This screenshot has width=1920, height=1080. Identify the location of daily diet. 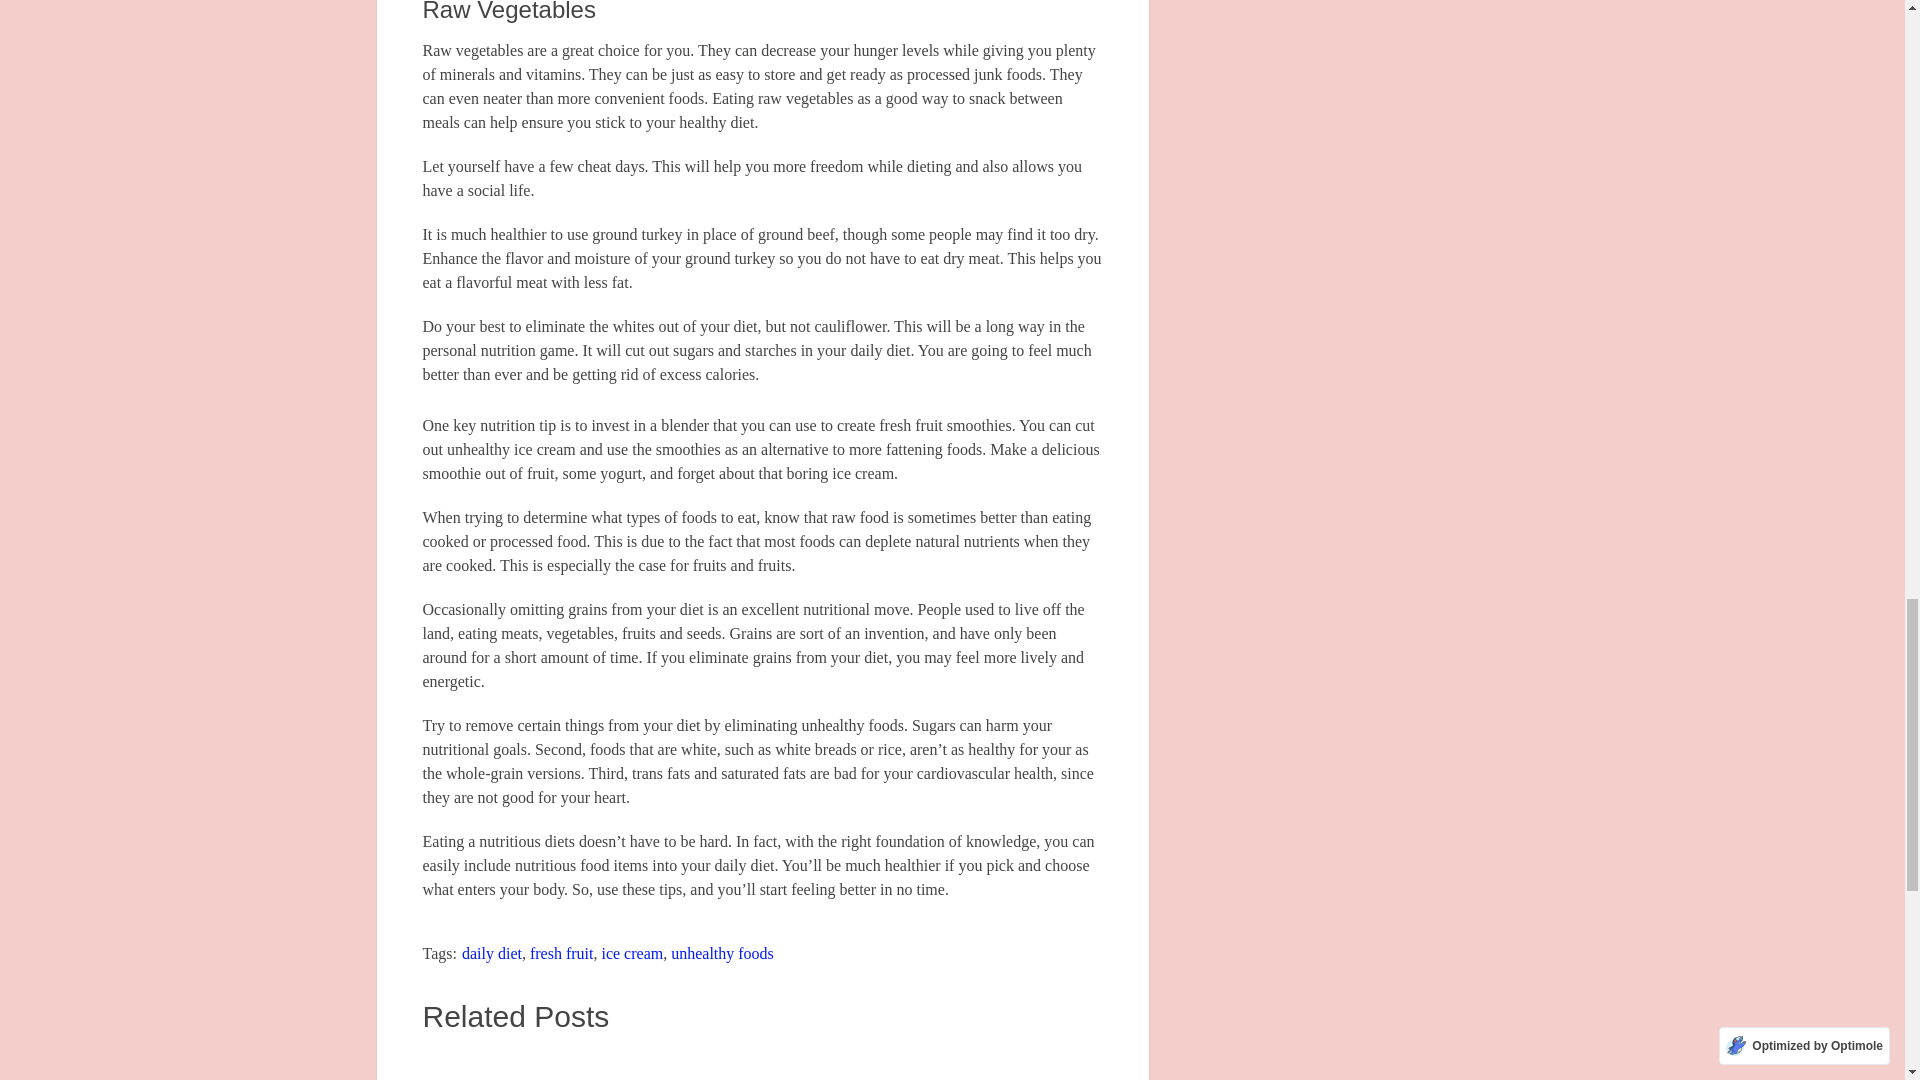
(492, 954).